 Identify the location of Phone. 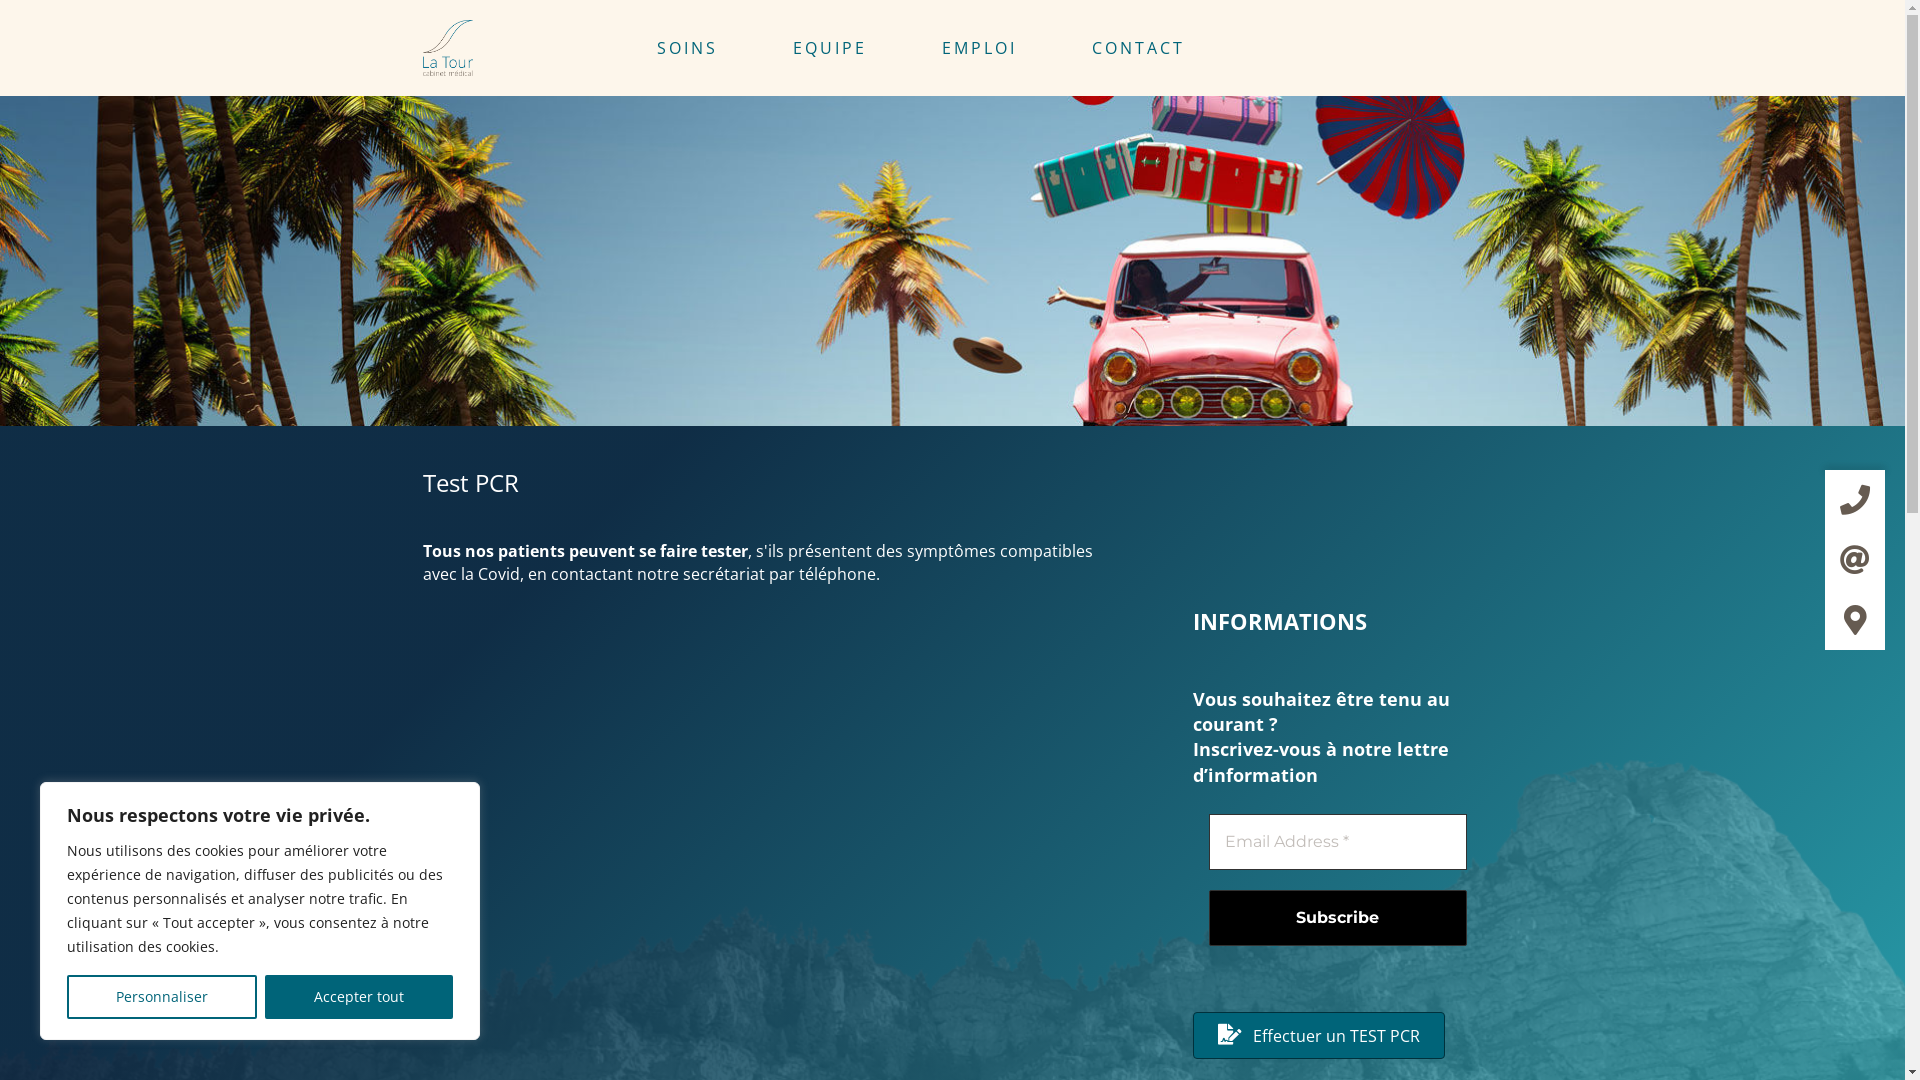
(1855, 500).